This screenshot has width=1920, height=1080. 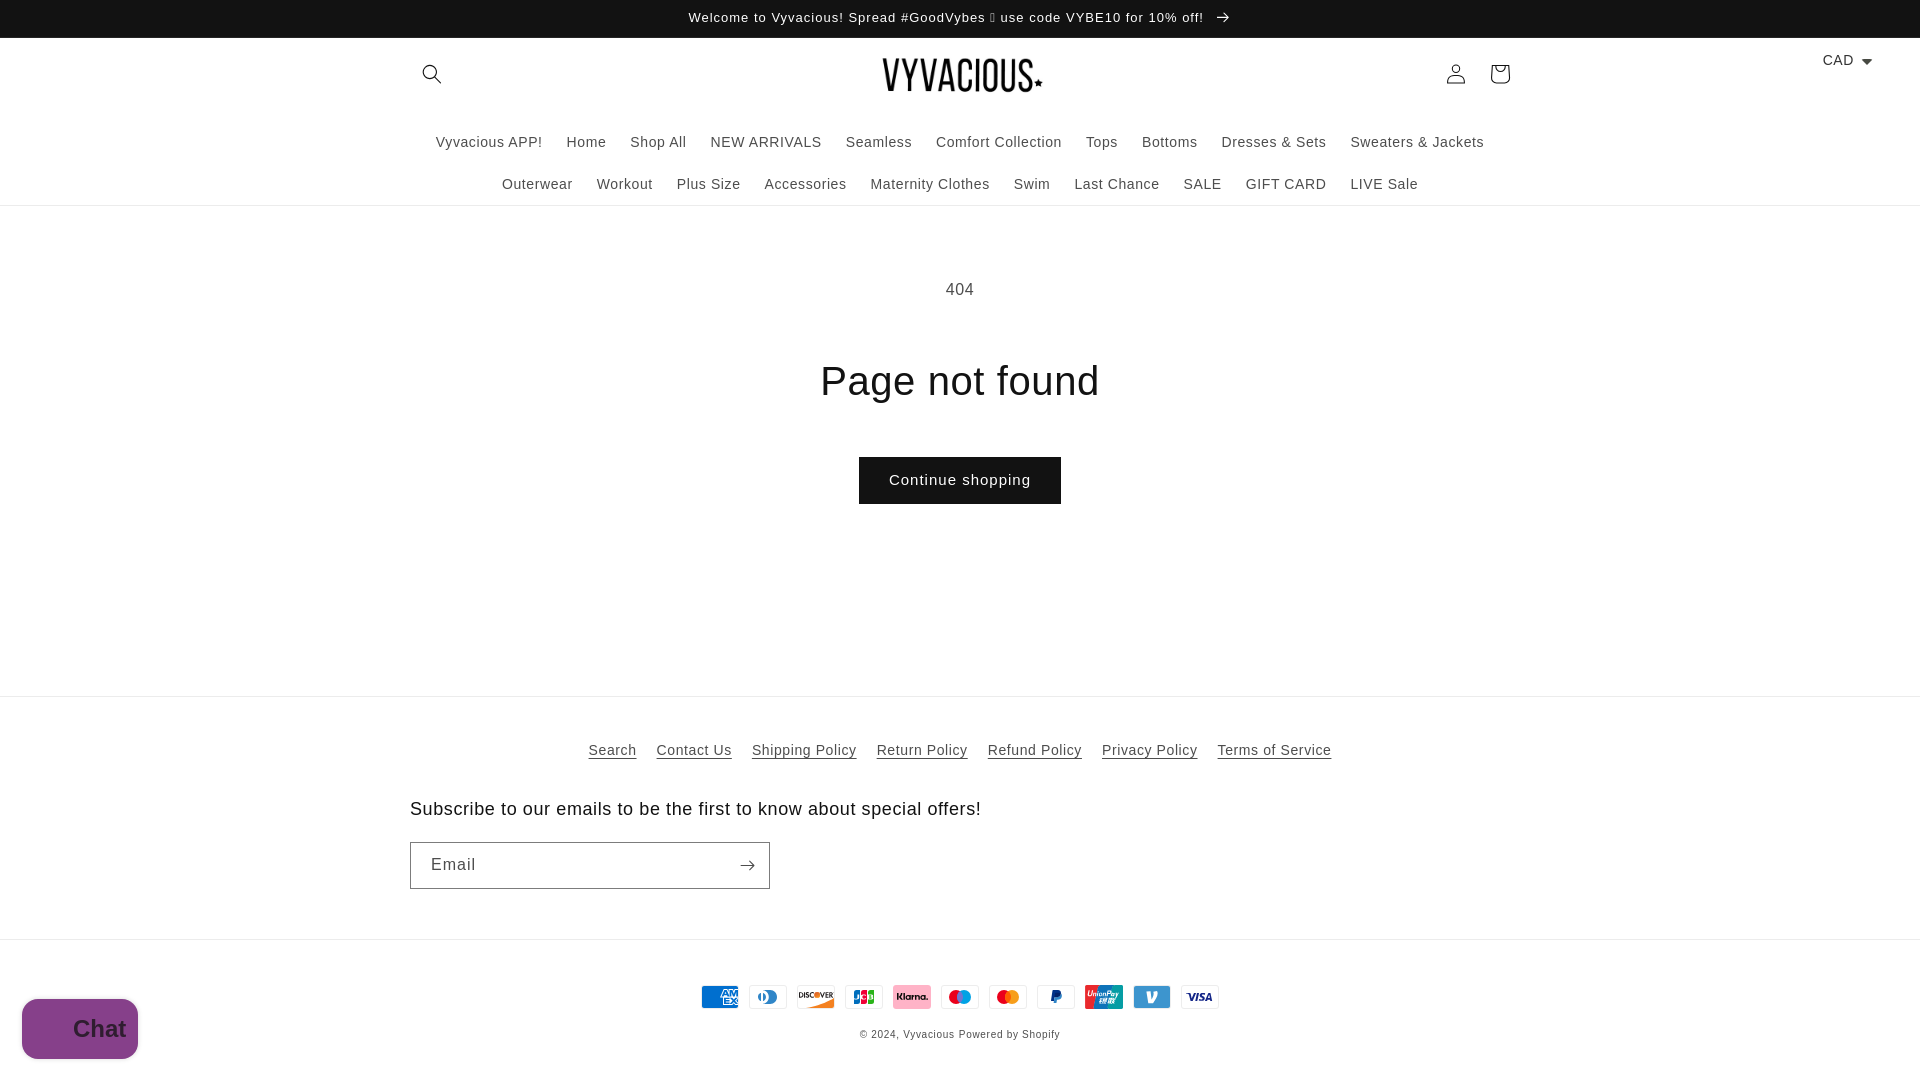 What do you see at coordinates (708, 184) in the screenshot?
I see `Plus Size` at bounding box center [708, 184].